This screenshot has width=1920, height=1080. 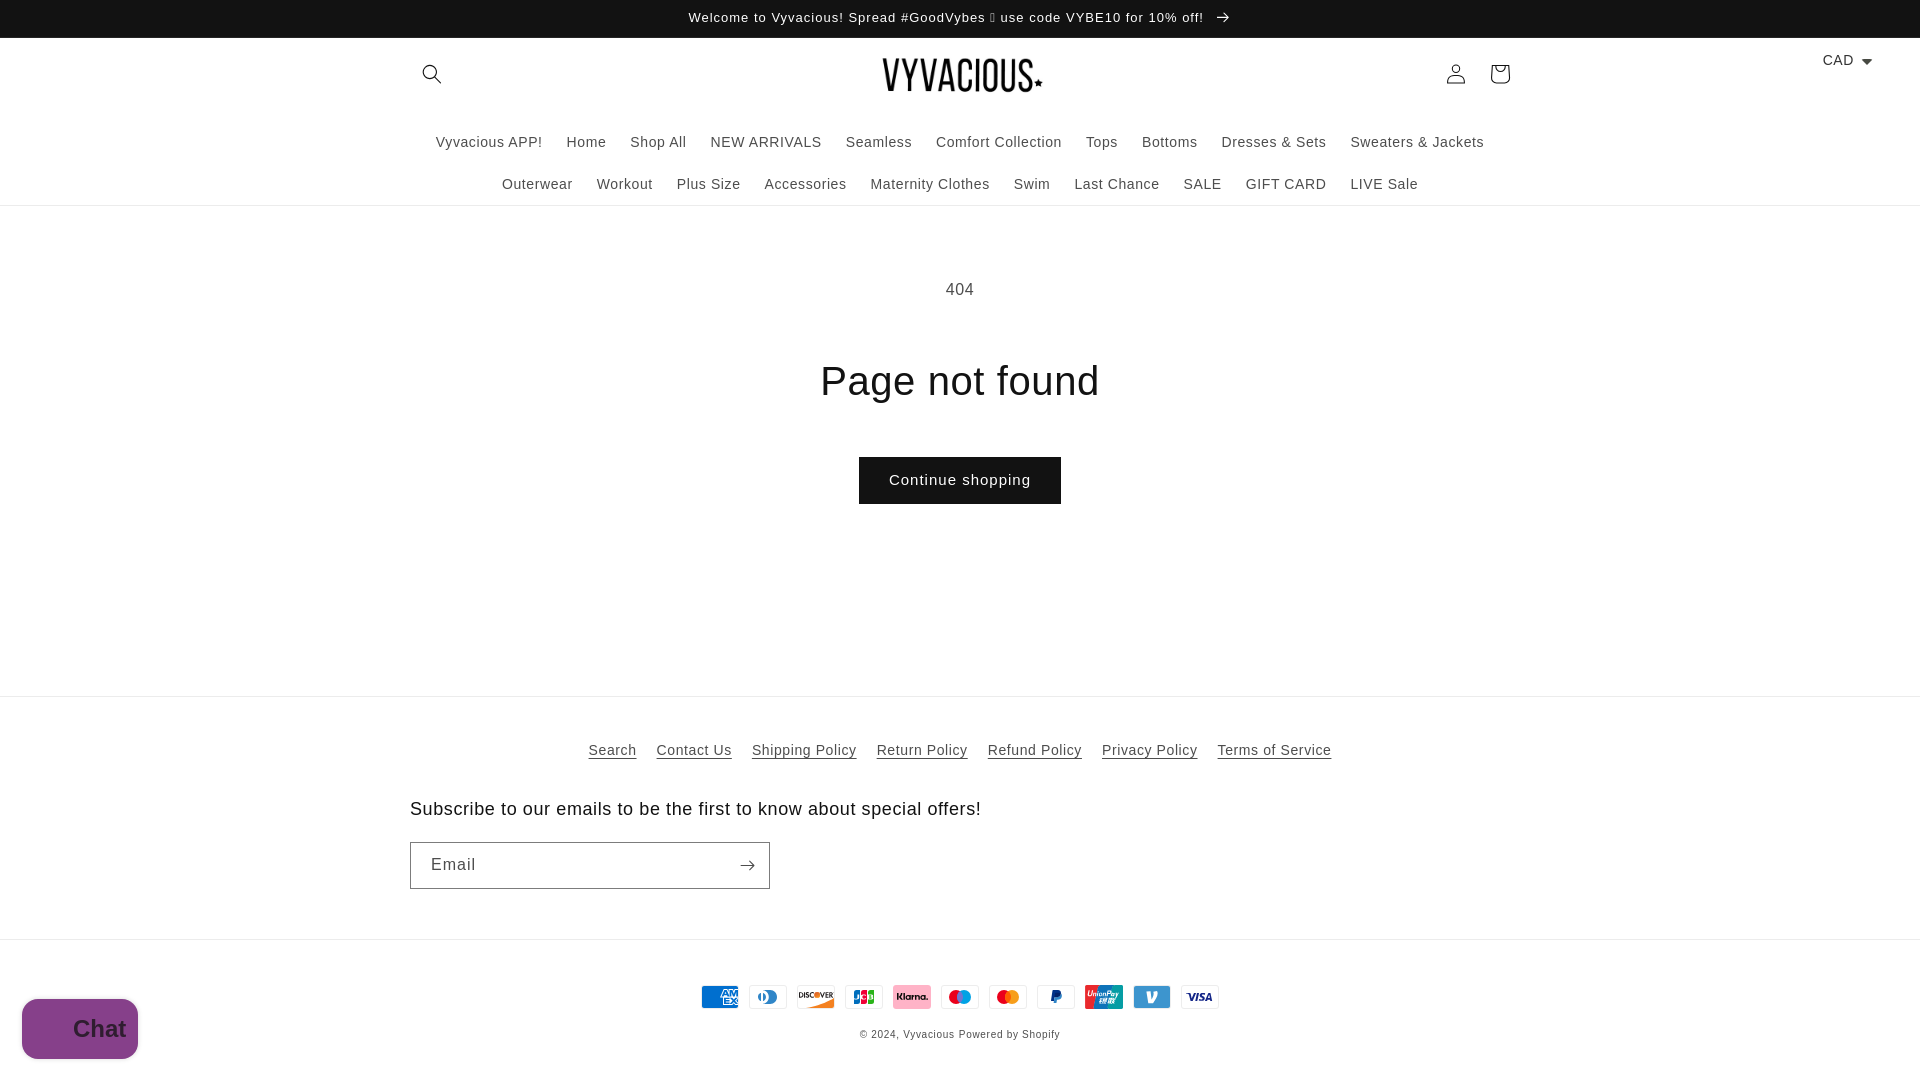 What do you see at coordinates (708, 184) in the screenshot?
I see `Plus Size` at bounding box center [708, 184].